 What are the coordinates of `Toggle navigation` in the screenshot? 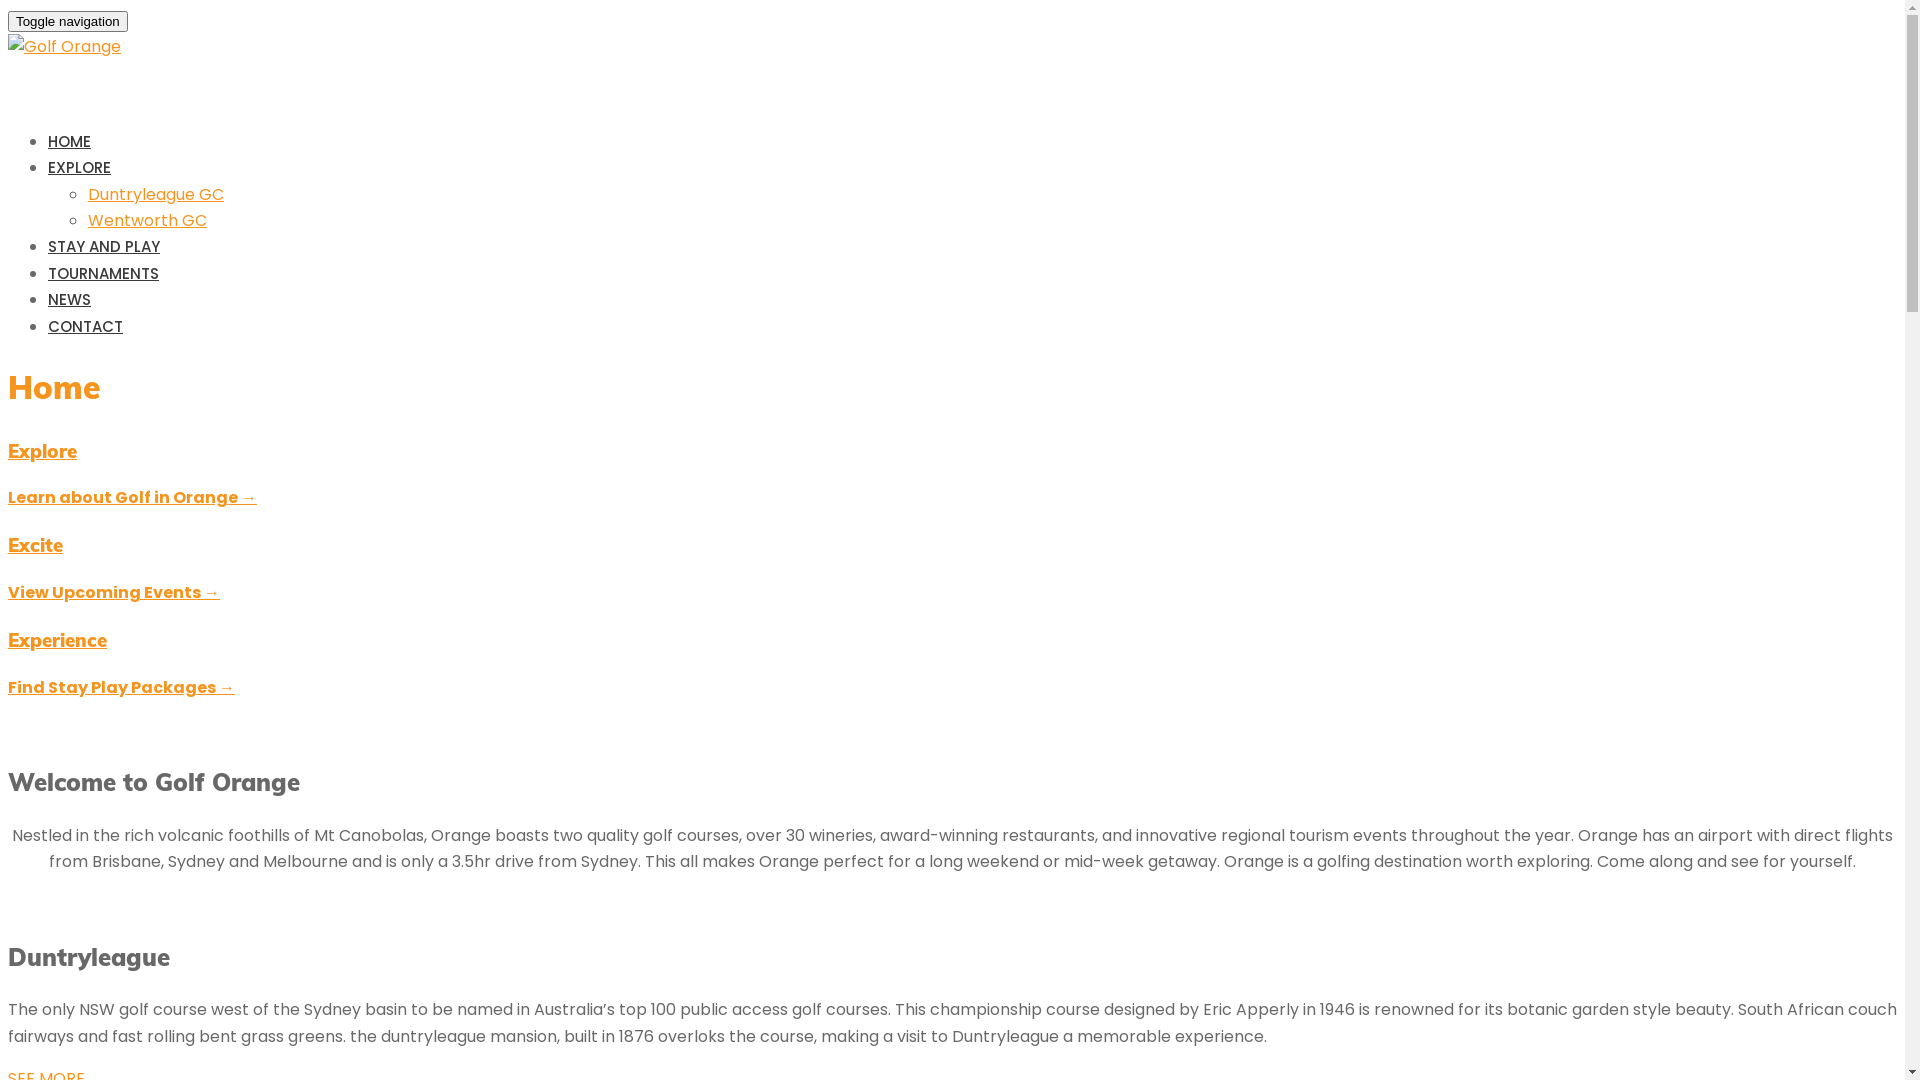 It's located at (68, 22).